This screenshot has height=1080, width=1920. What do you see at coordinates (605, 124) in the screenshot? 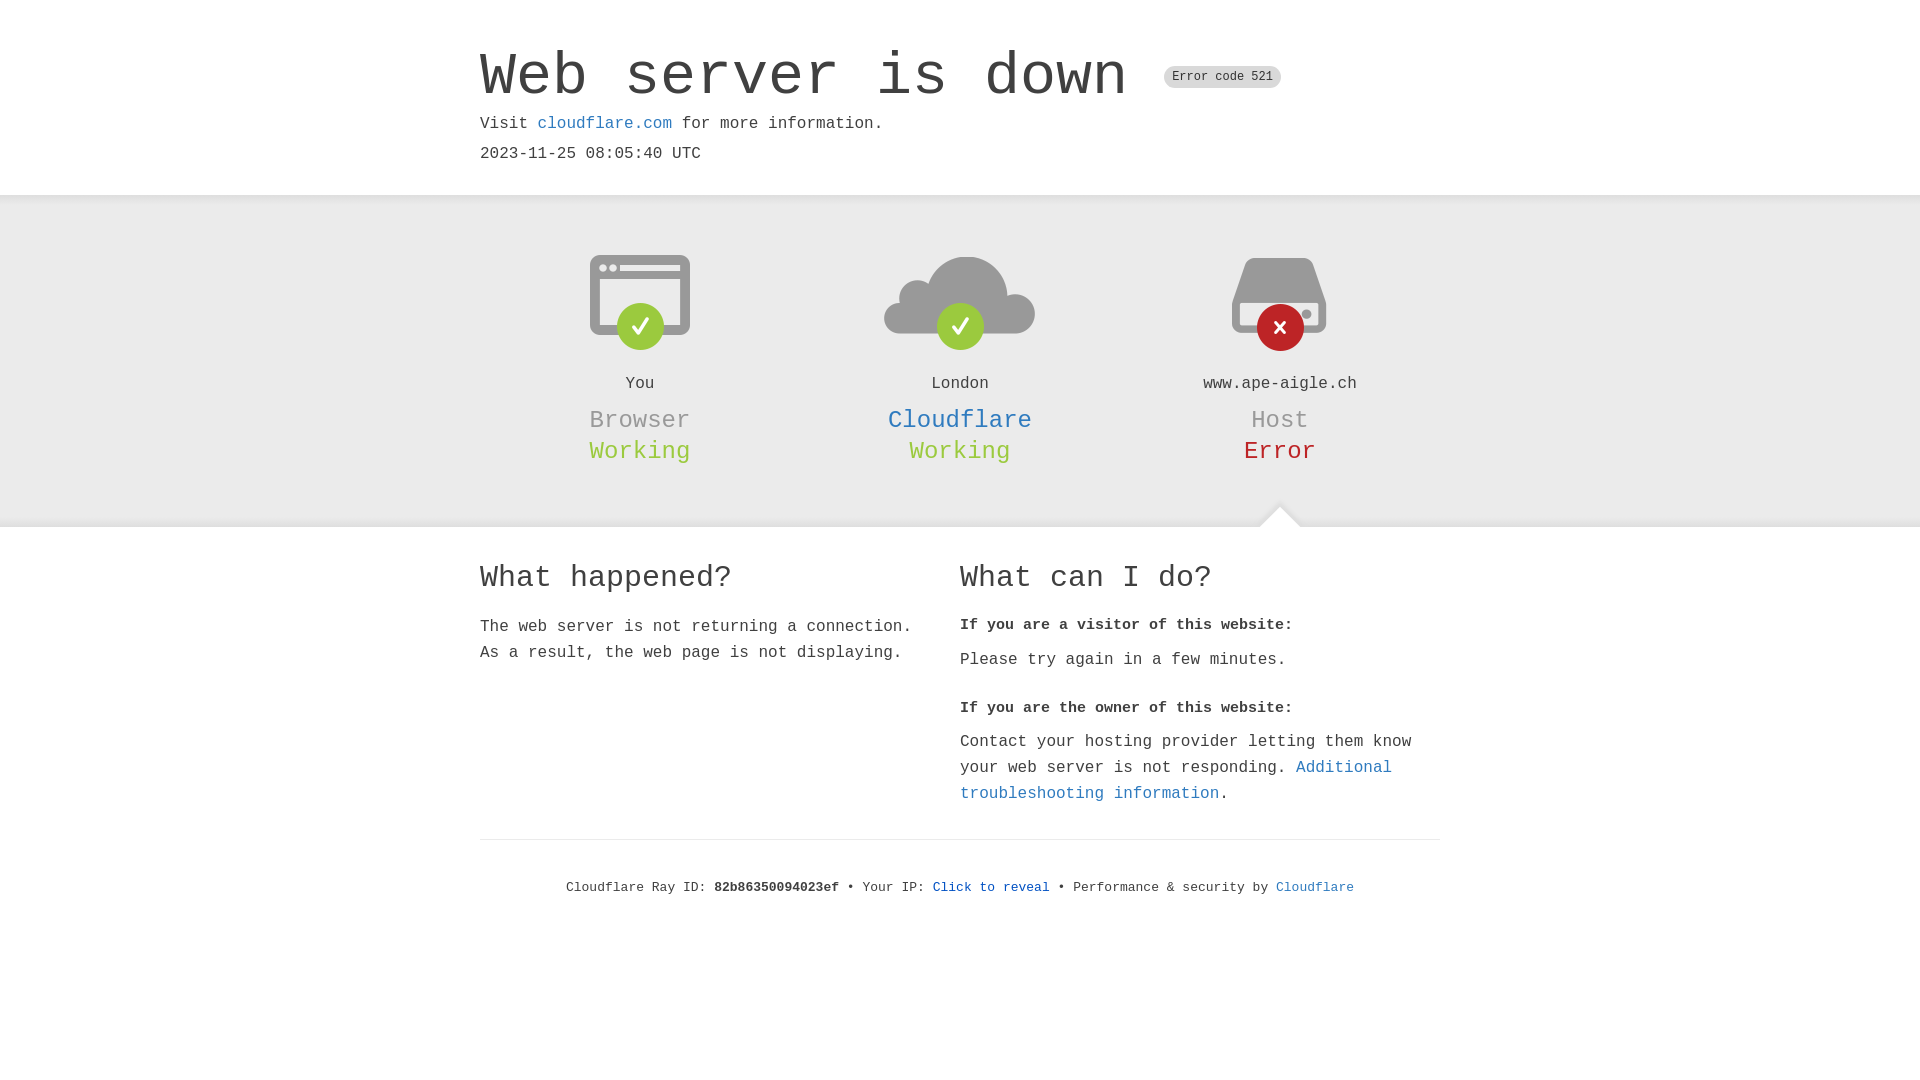
I see `cloudflare.com` at bounding box center [605, 124].